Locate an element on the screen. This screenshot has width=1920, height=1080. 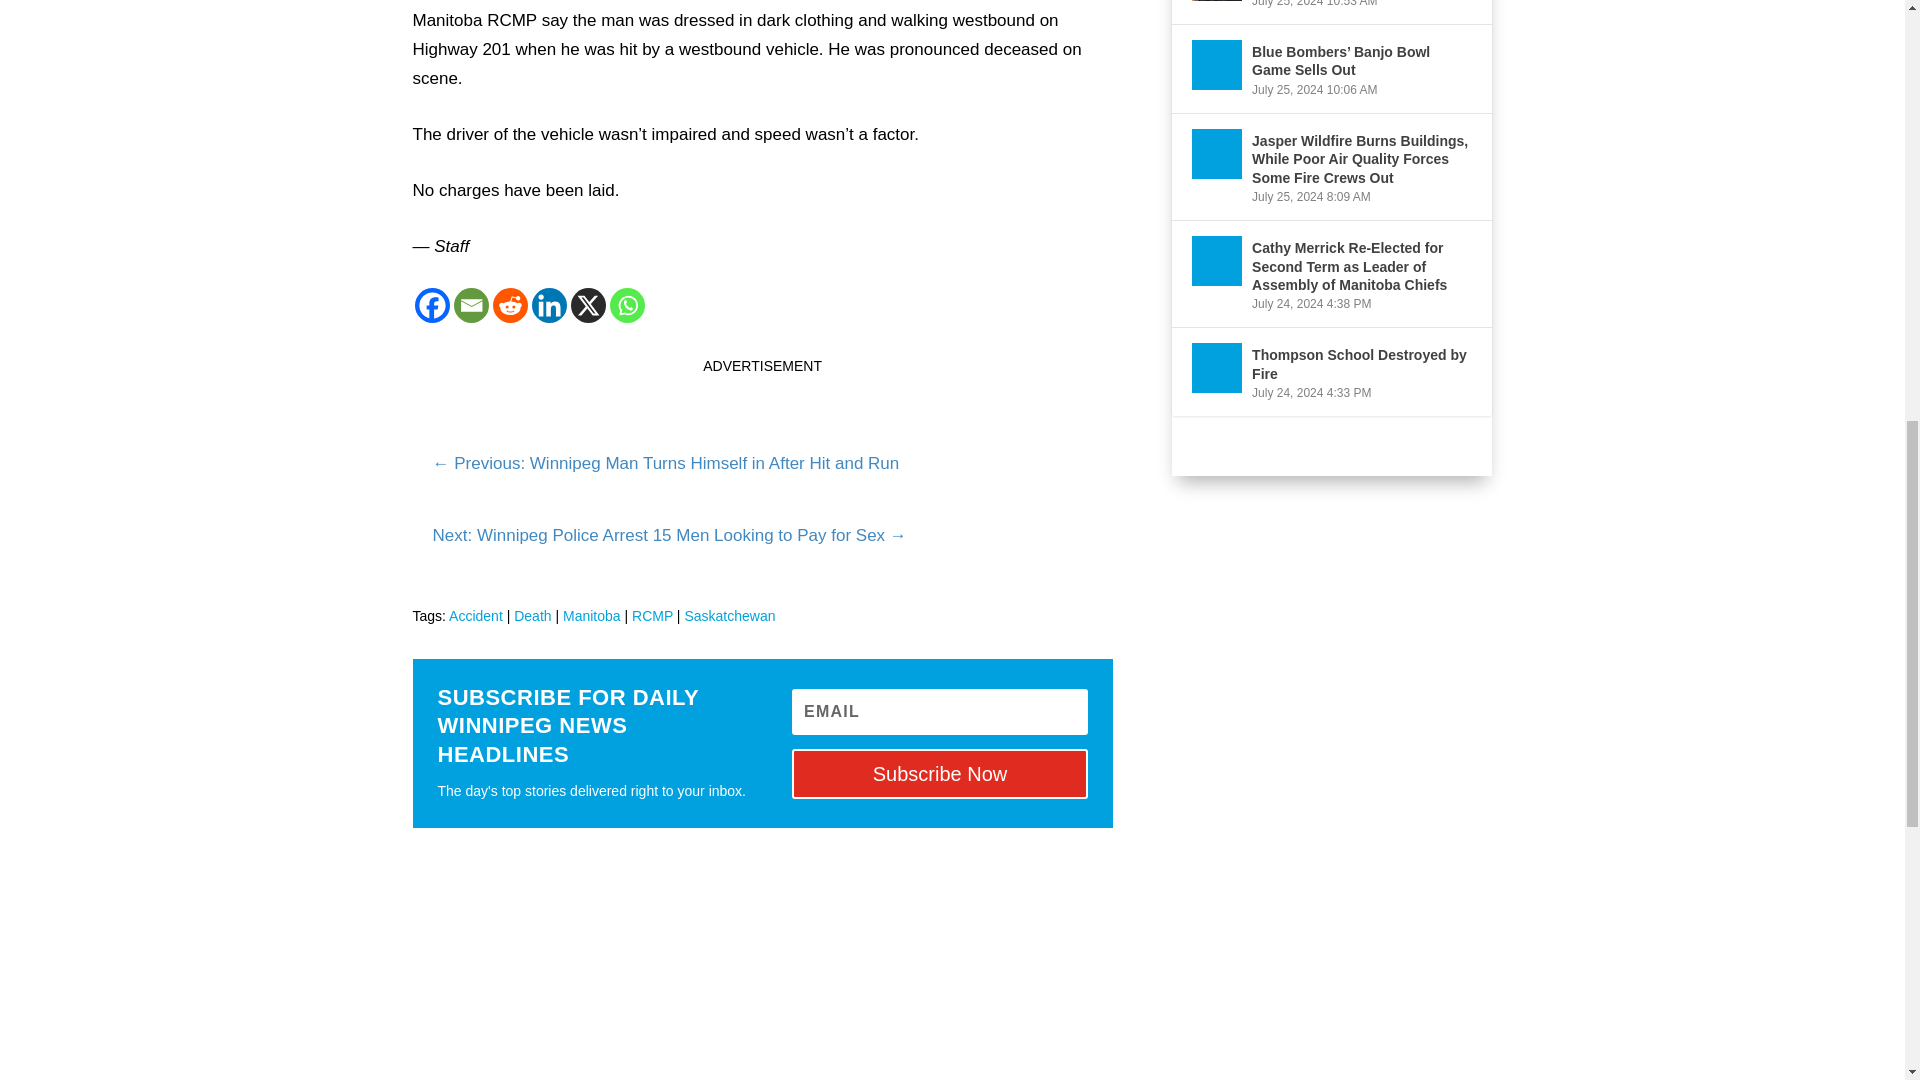
Whatsapp is located at coordinates (628, 305).